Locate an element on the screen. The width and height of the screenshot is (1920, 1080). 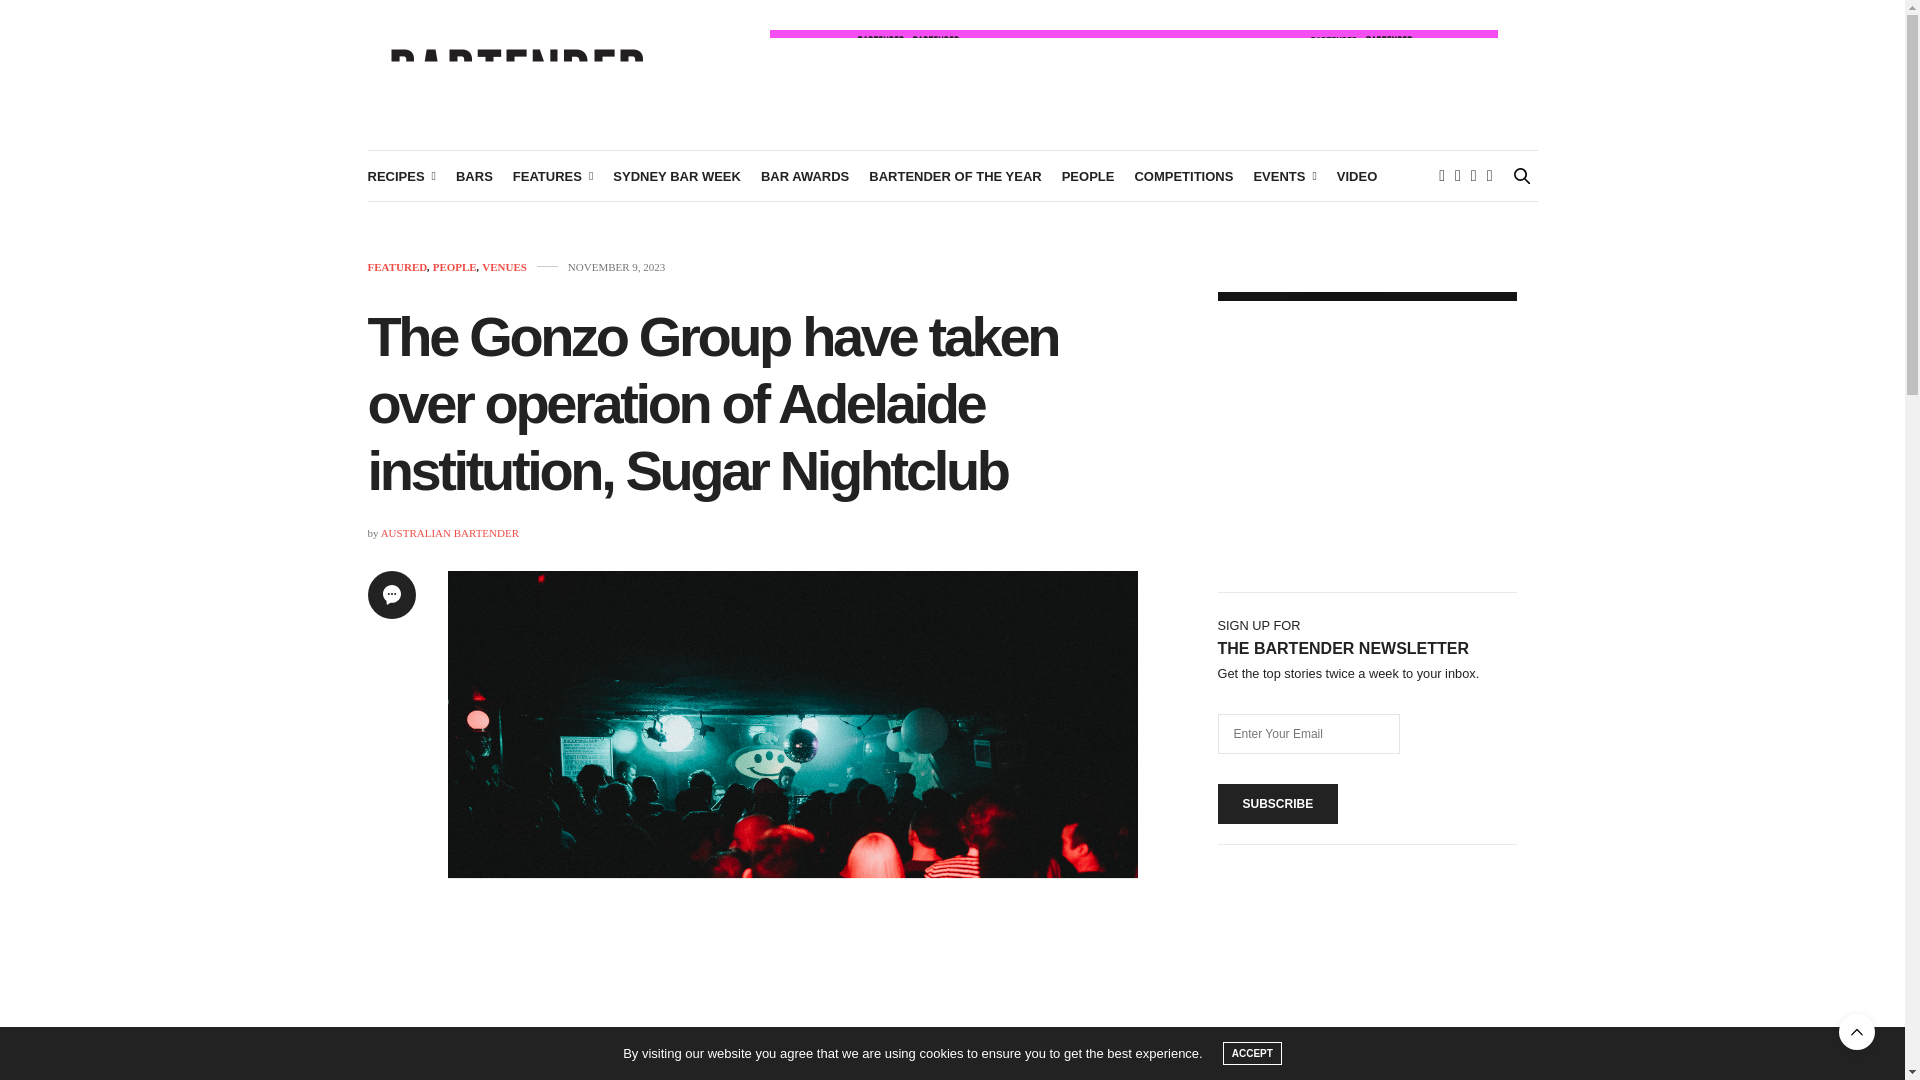
Posts by Australian Bartender is located at coordinates (449, 532).